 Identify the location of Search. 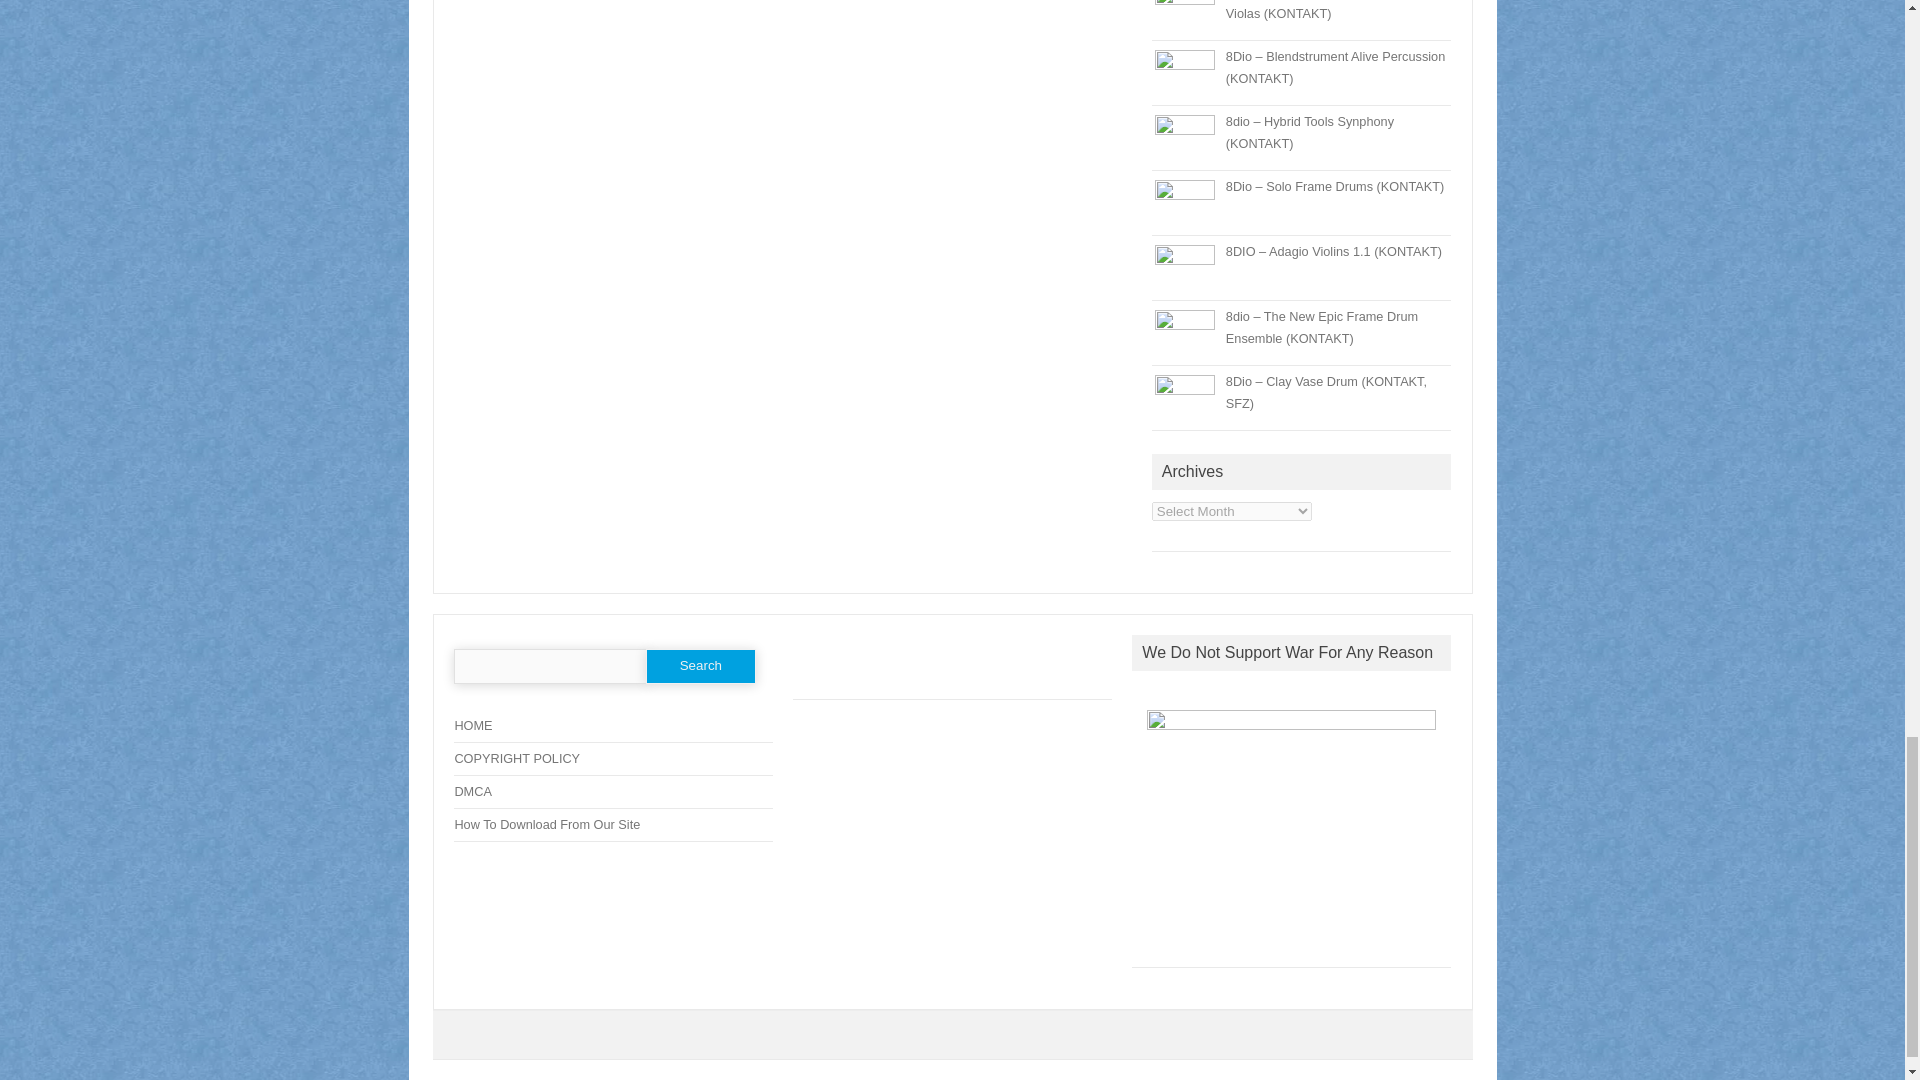
(700, 666).